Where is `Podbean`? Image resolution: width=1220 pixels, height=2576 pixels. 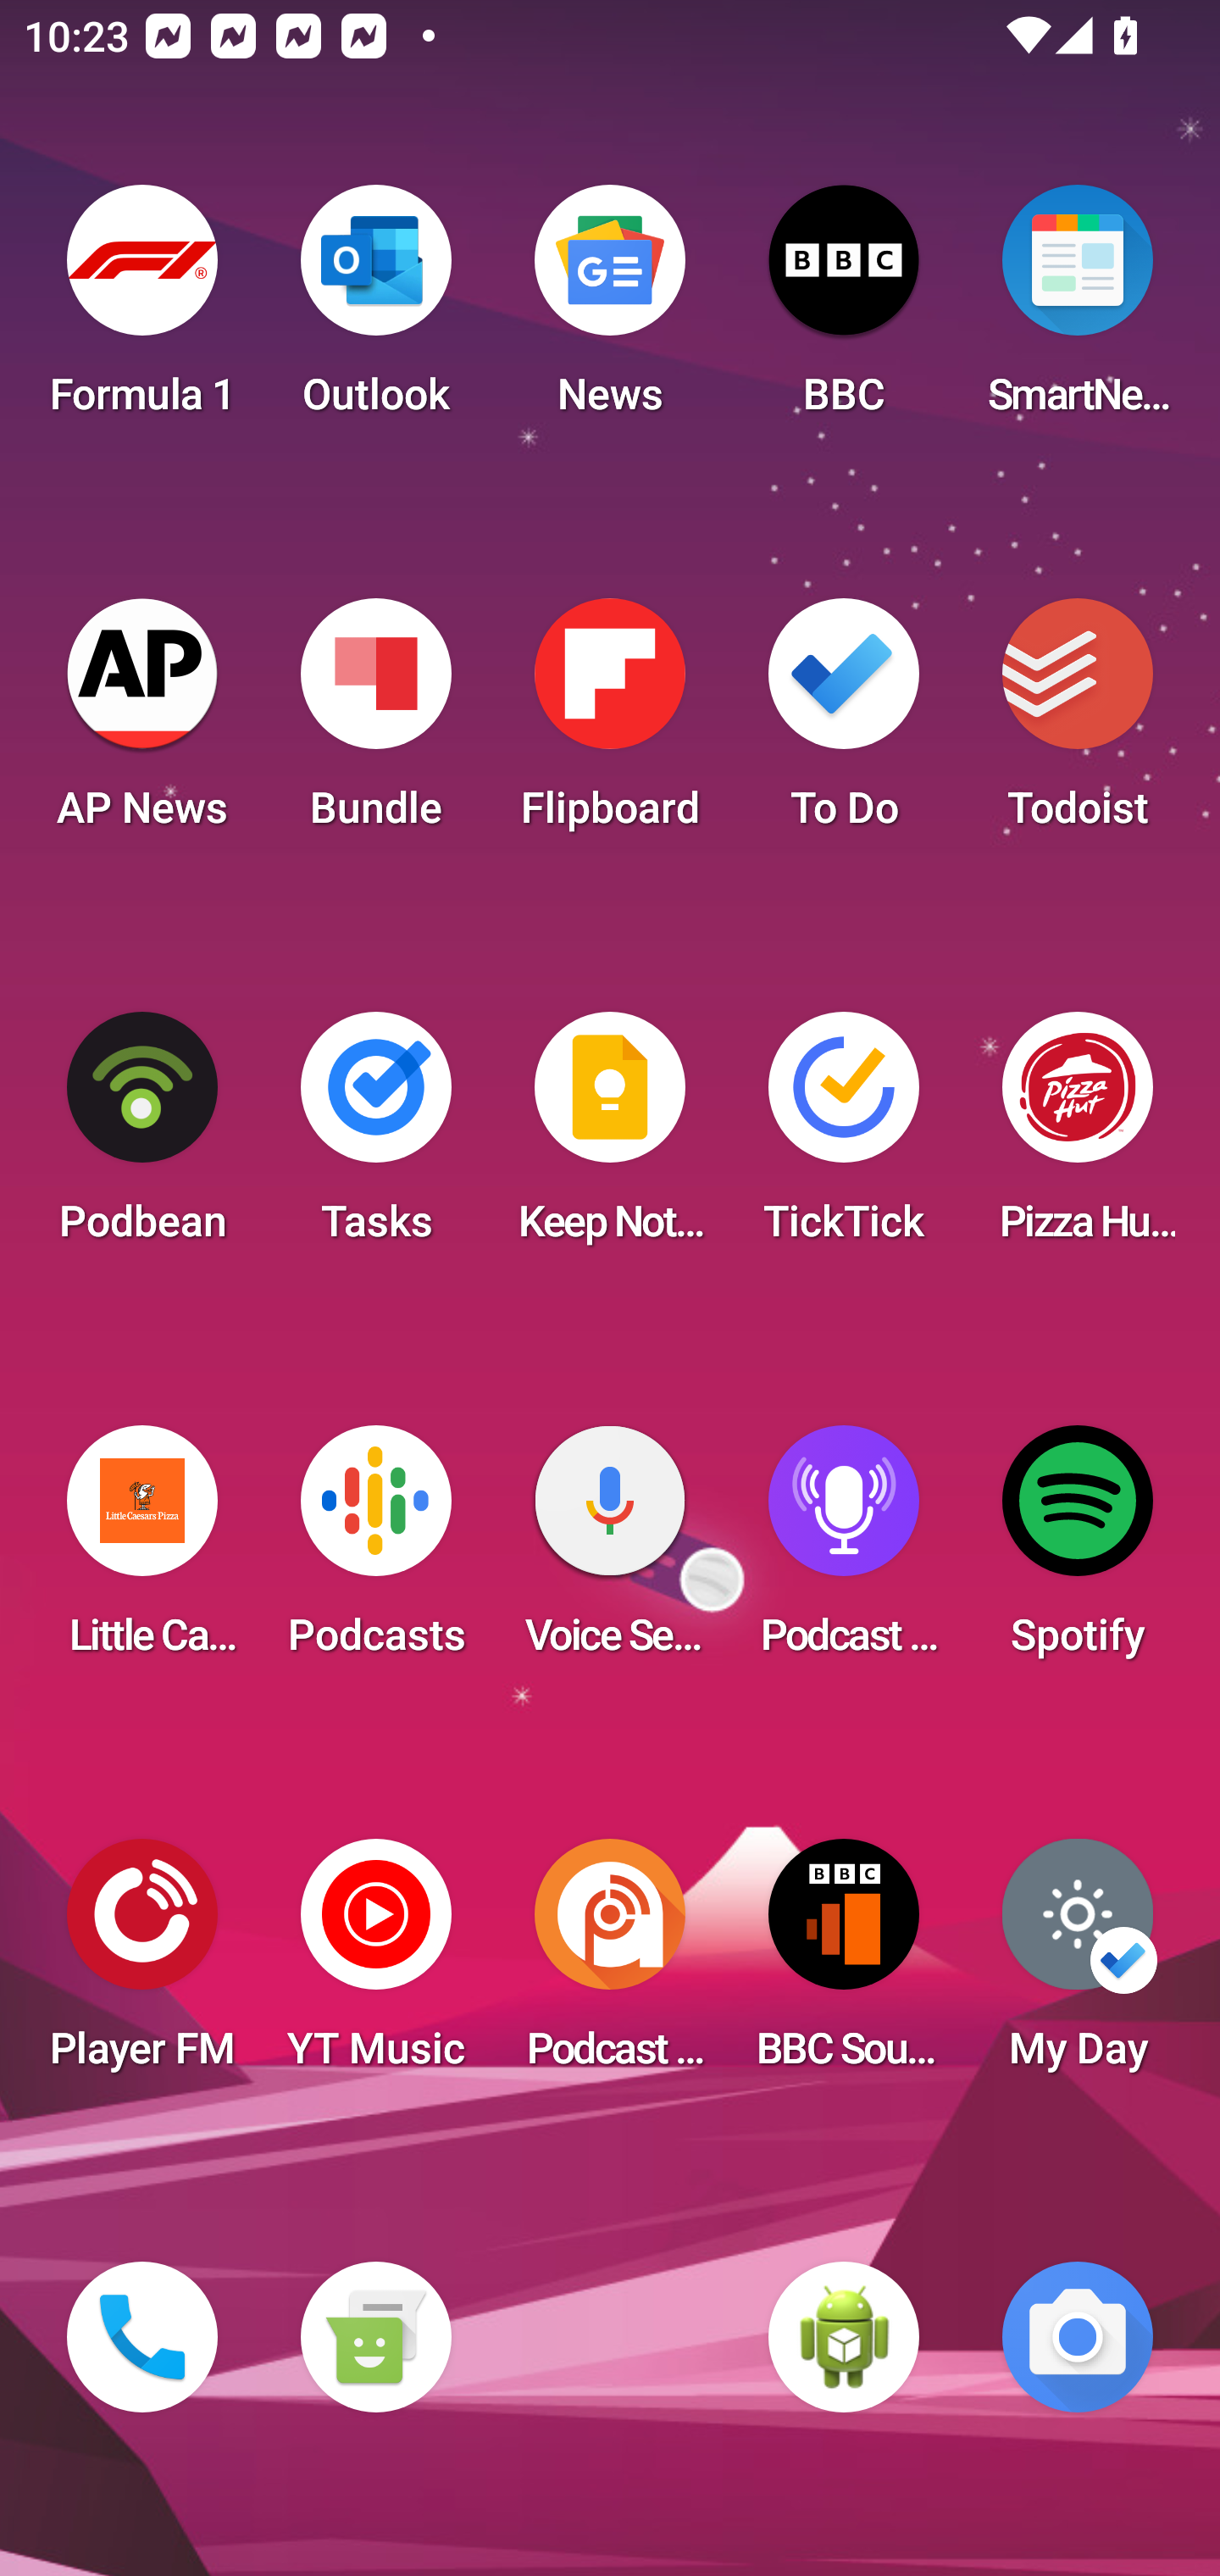
Podbean is located at coordinates (142, 1137).